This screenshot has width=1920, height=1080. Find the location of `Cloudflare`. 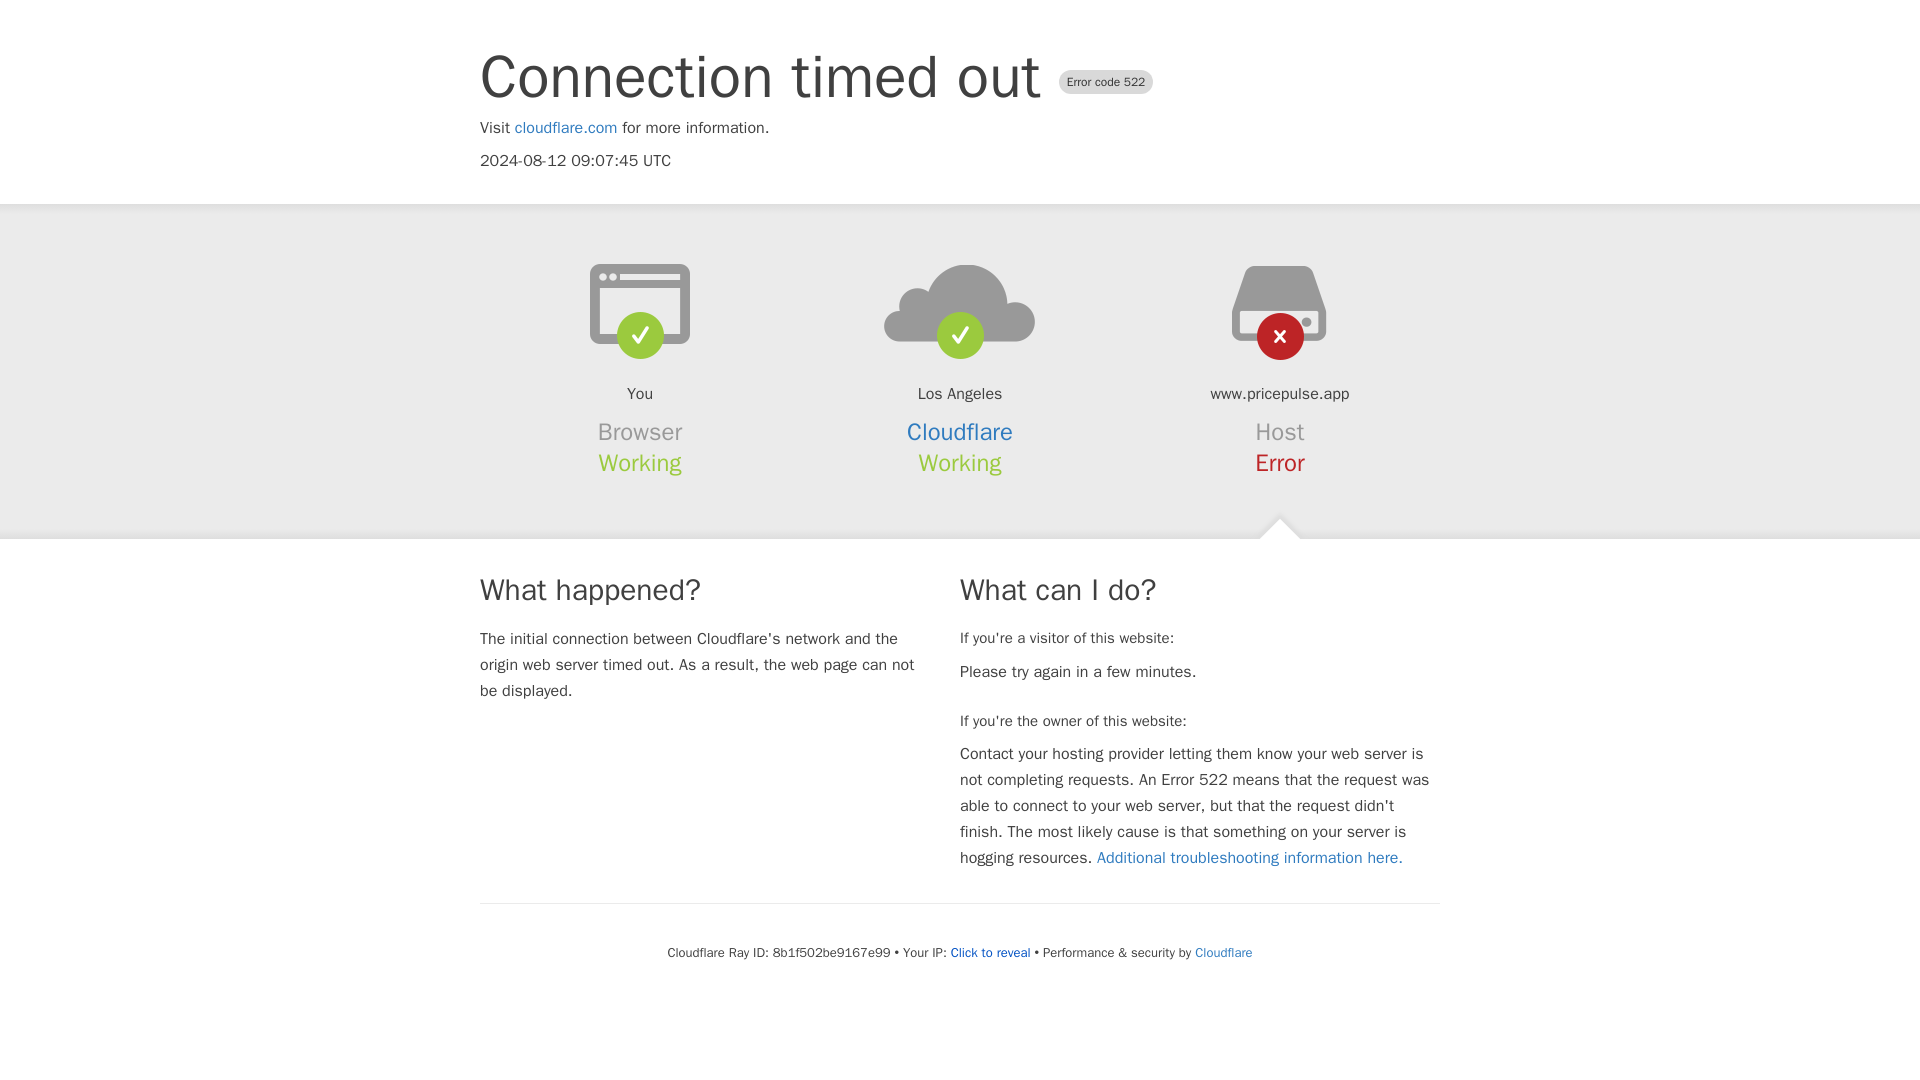

Cloudflare is located at coordinates (960, 432).